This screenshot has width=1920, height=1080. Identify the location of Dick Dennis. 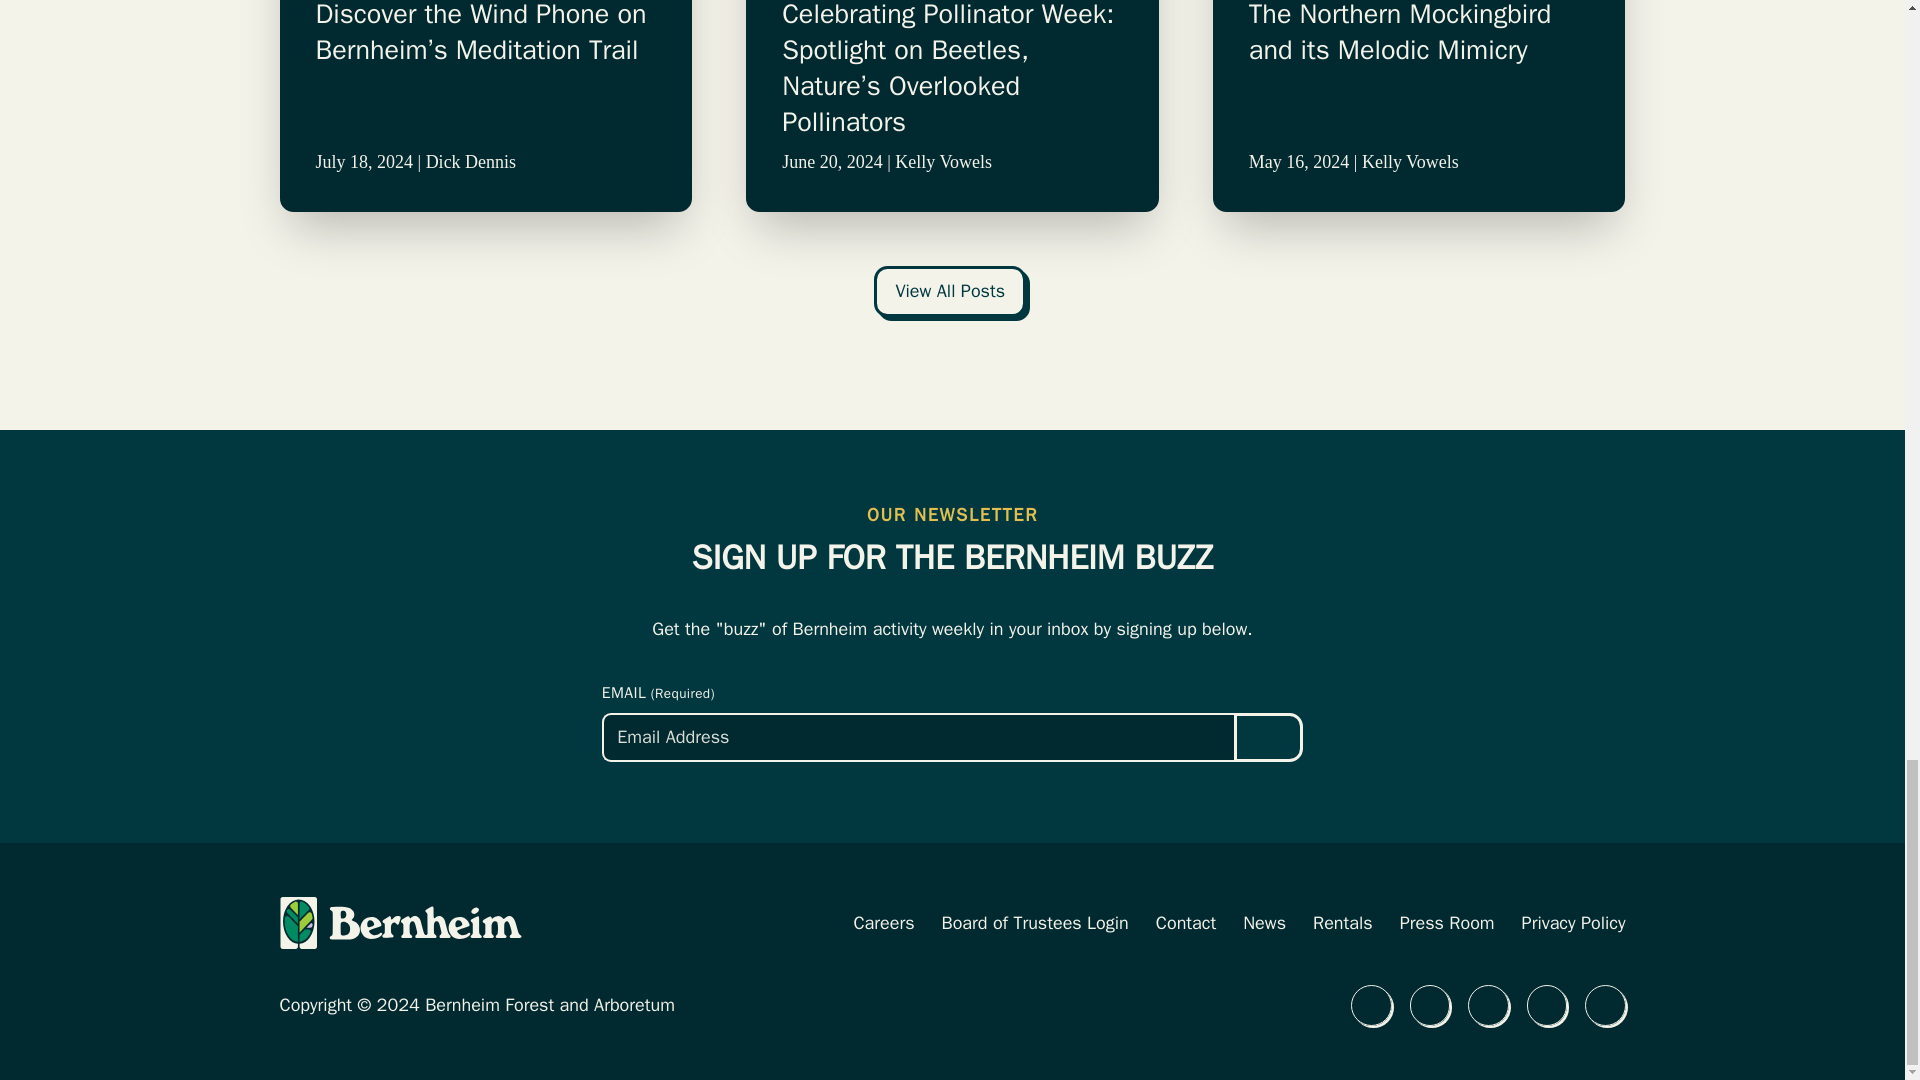
(471, 162).